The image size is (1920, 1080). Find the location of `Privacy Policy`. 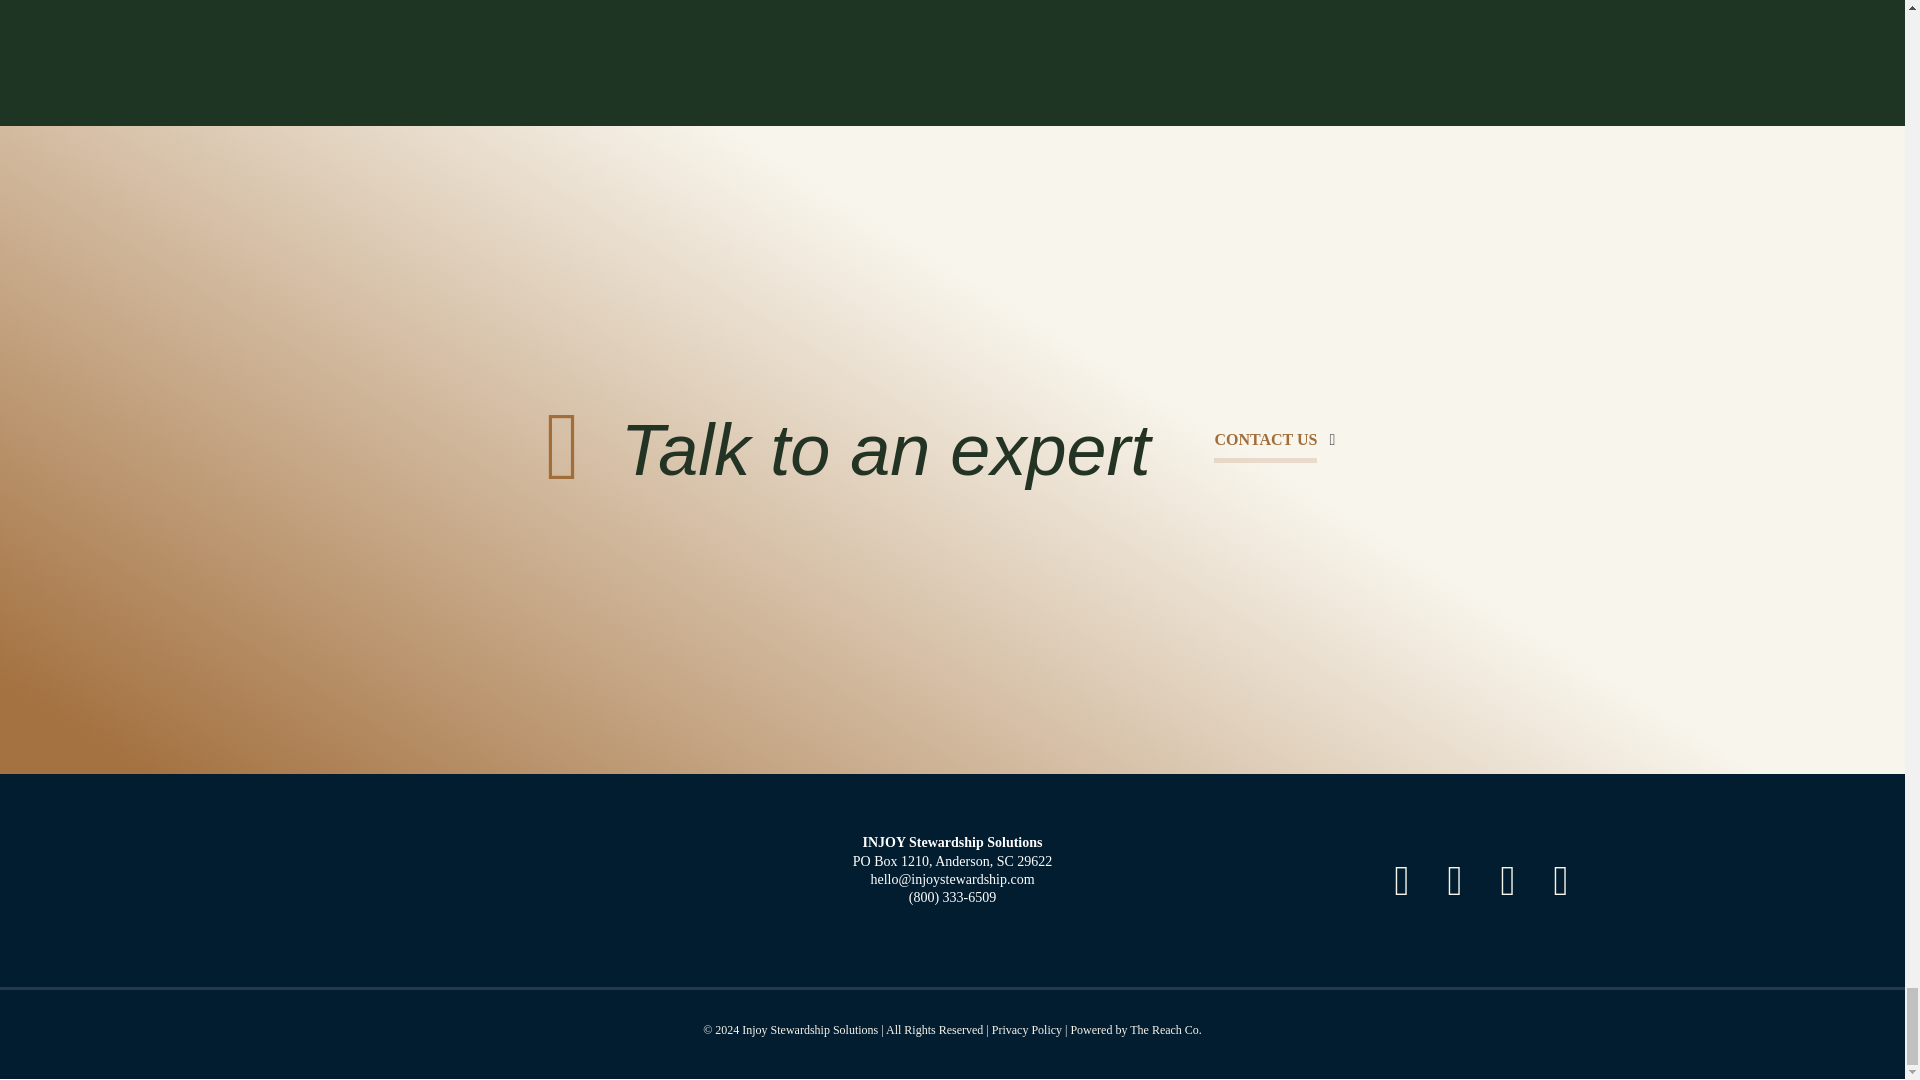

Privacy Policy is located at coordinates (1026, 1029).